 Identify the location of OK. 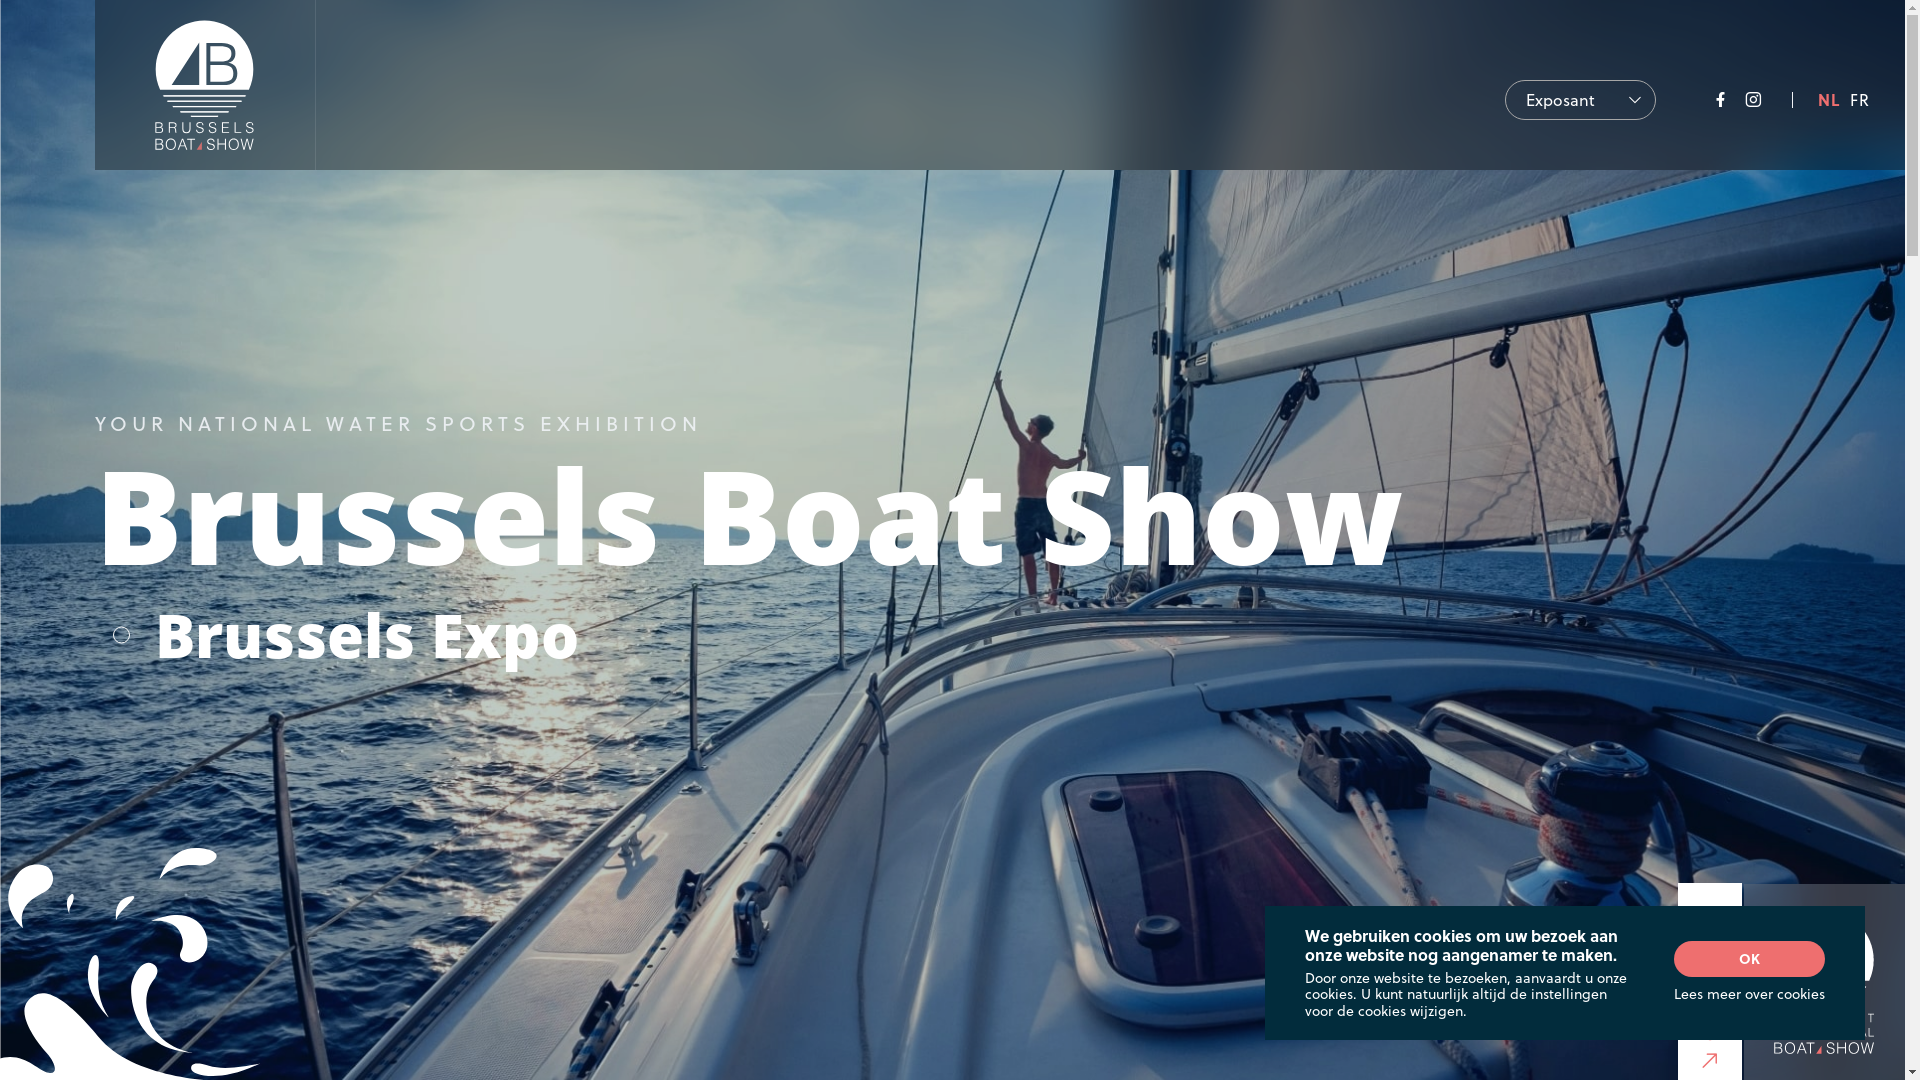
(1750, 959).